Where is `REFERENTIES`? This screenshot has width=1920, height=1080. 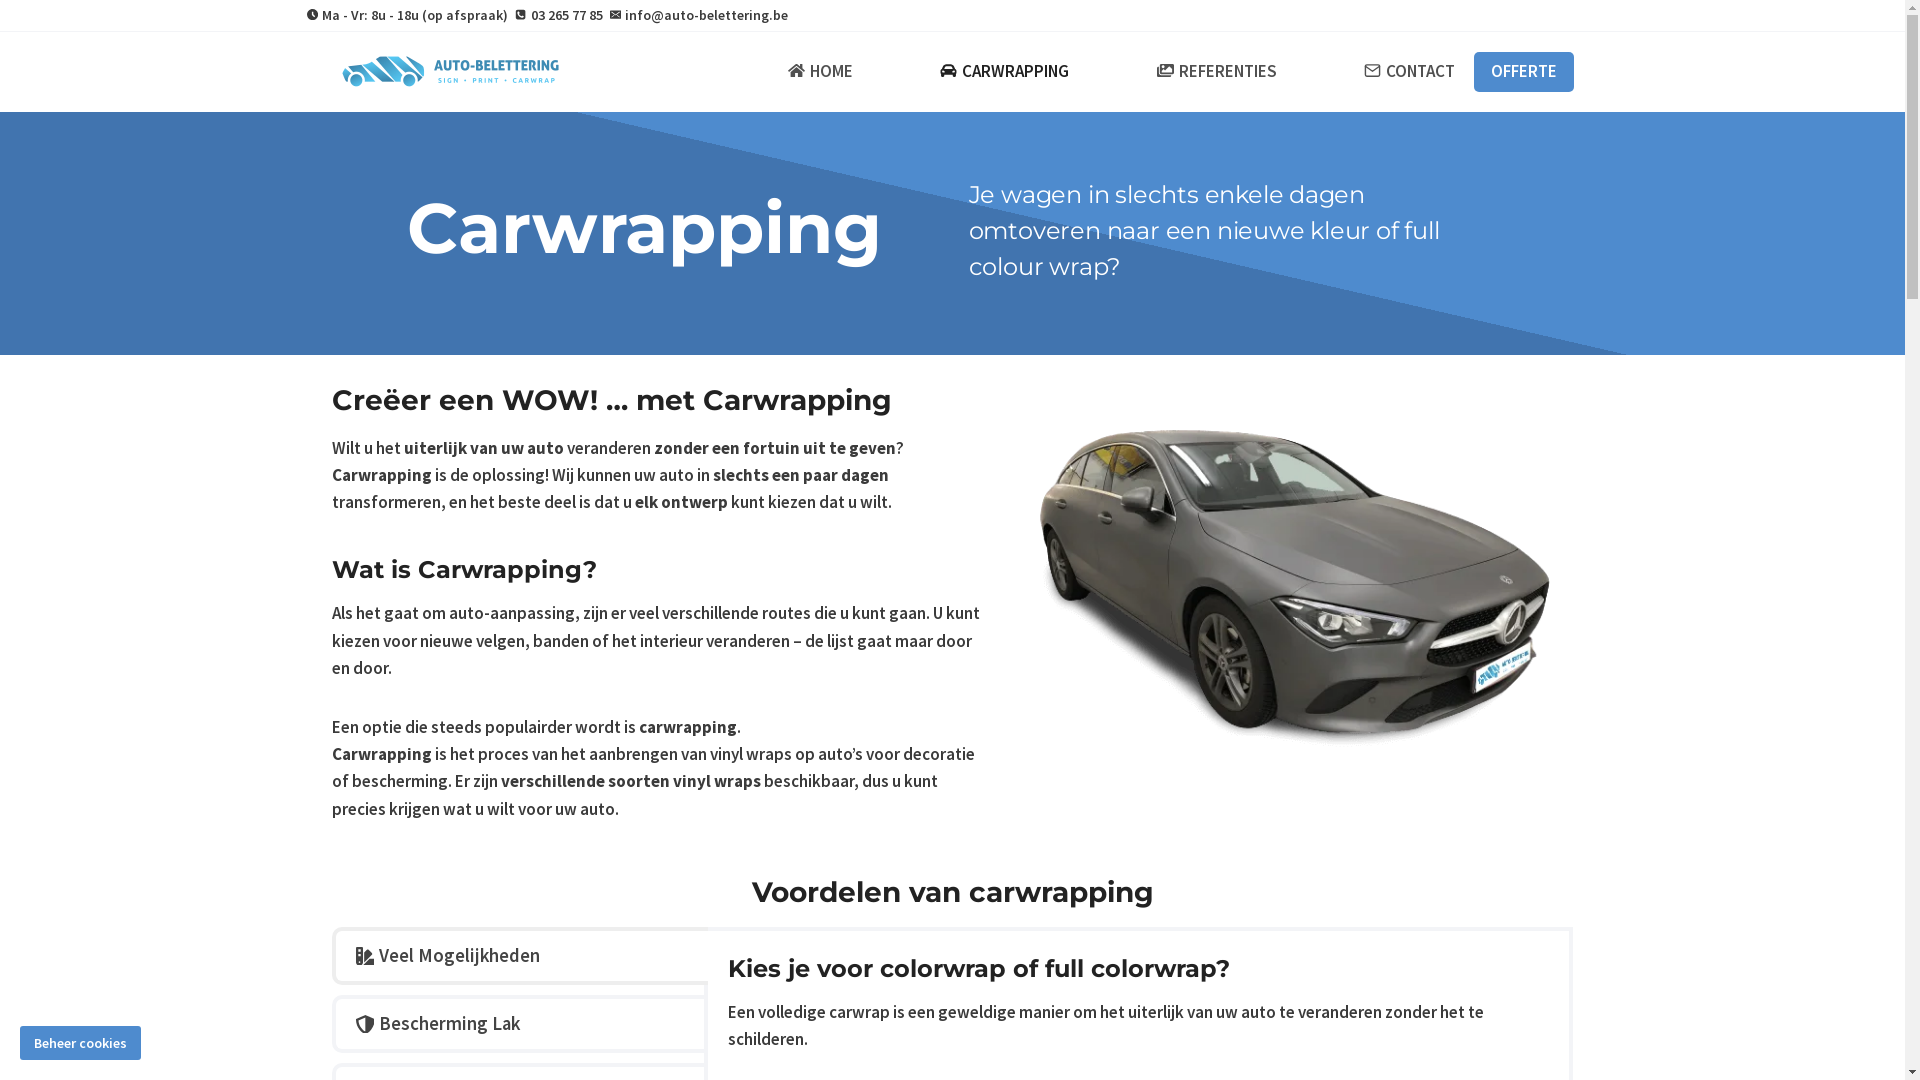
REFERENTIES is located at coordinates (1216, 72).